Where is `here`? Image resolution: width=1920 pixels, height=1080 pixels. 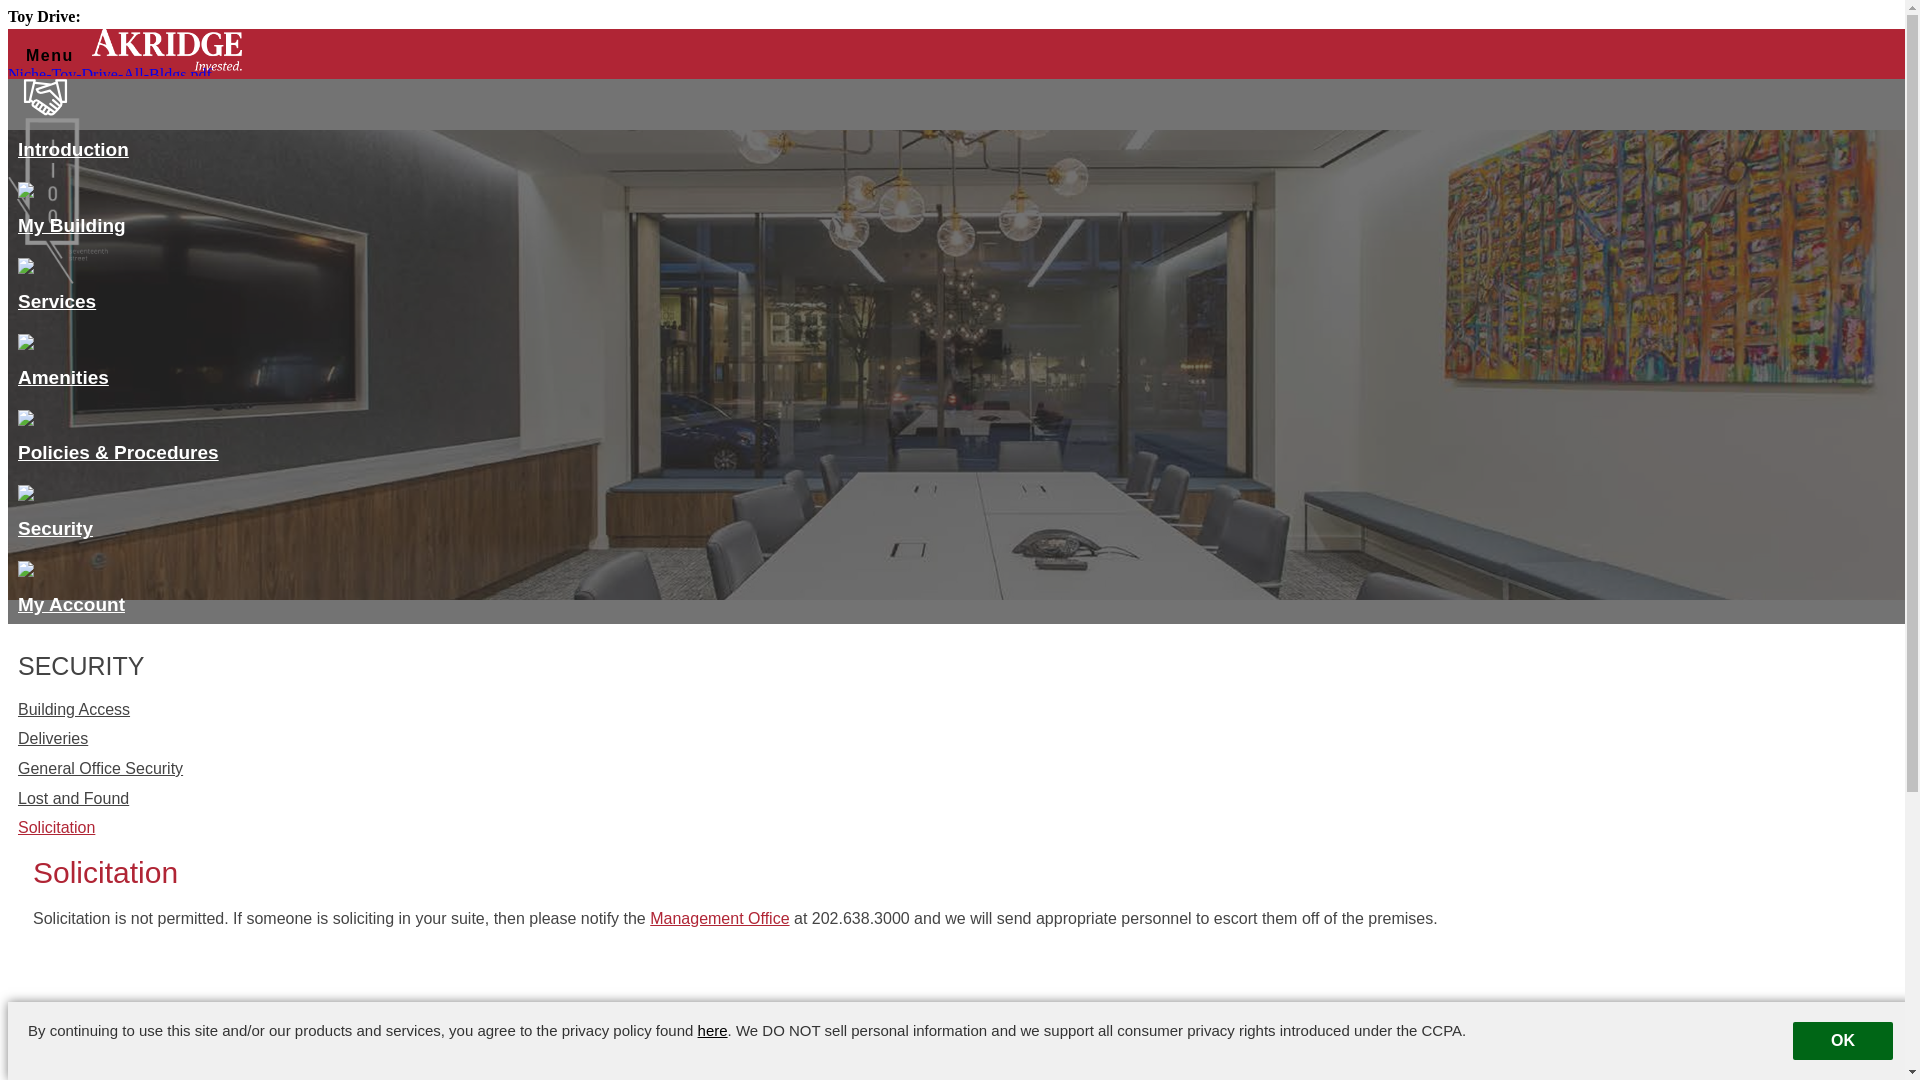 here is located at coordinates (713, 1030).